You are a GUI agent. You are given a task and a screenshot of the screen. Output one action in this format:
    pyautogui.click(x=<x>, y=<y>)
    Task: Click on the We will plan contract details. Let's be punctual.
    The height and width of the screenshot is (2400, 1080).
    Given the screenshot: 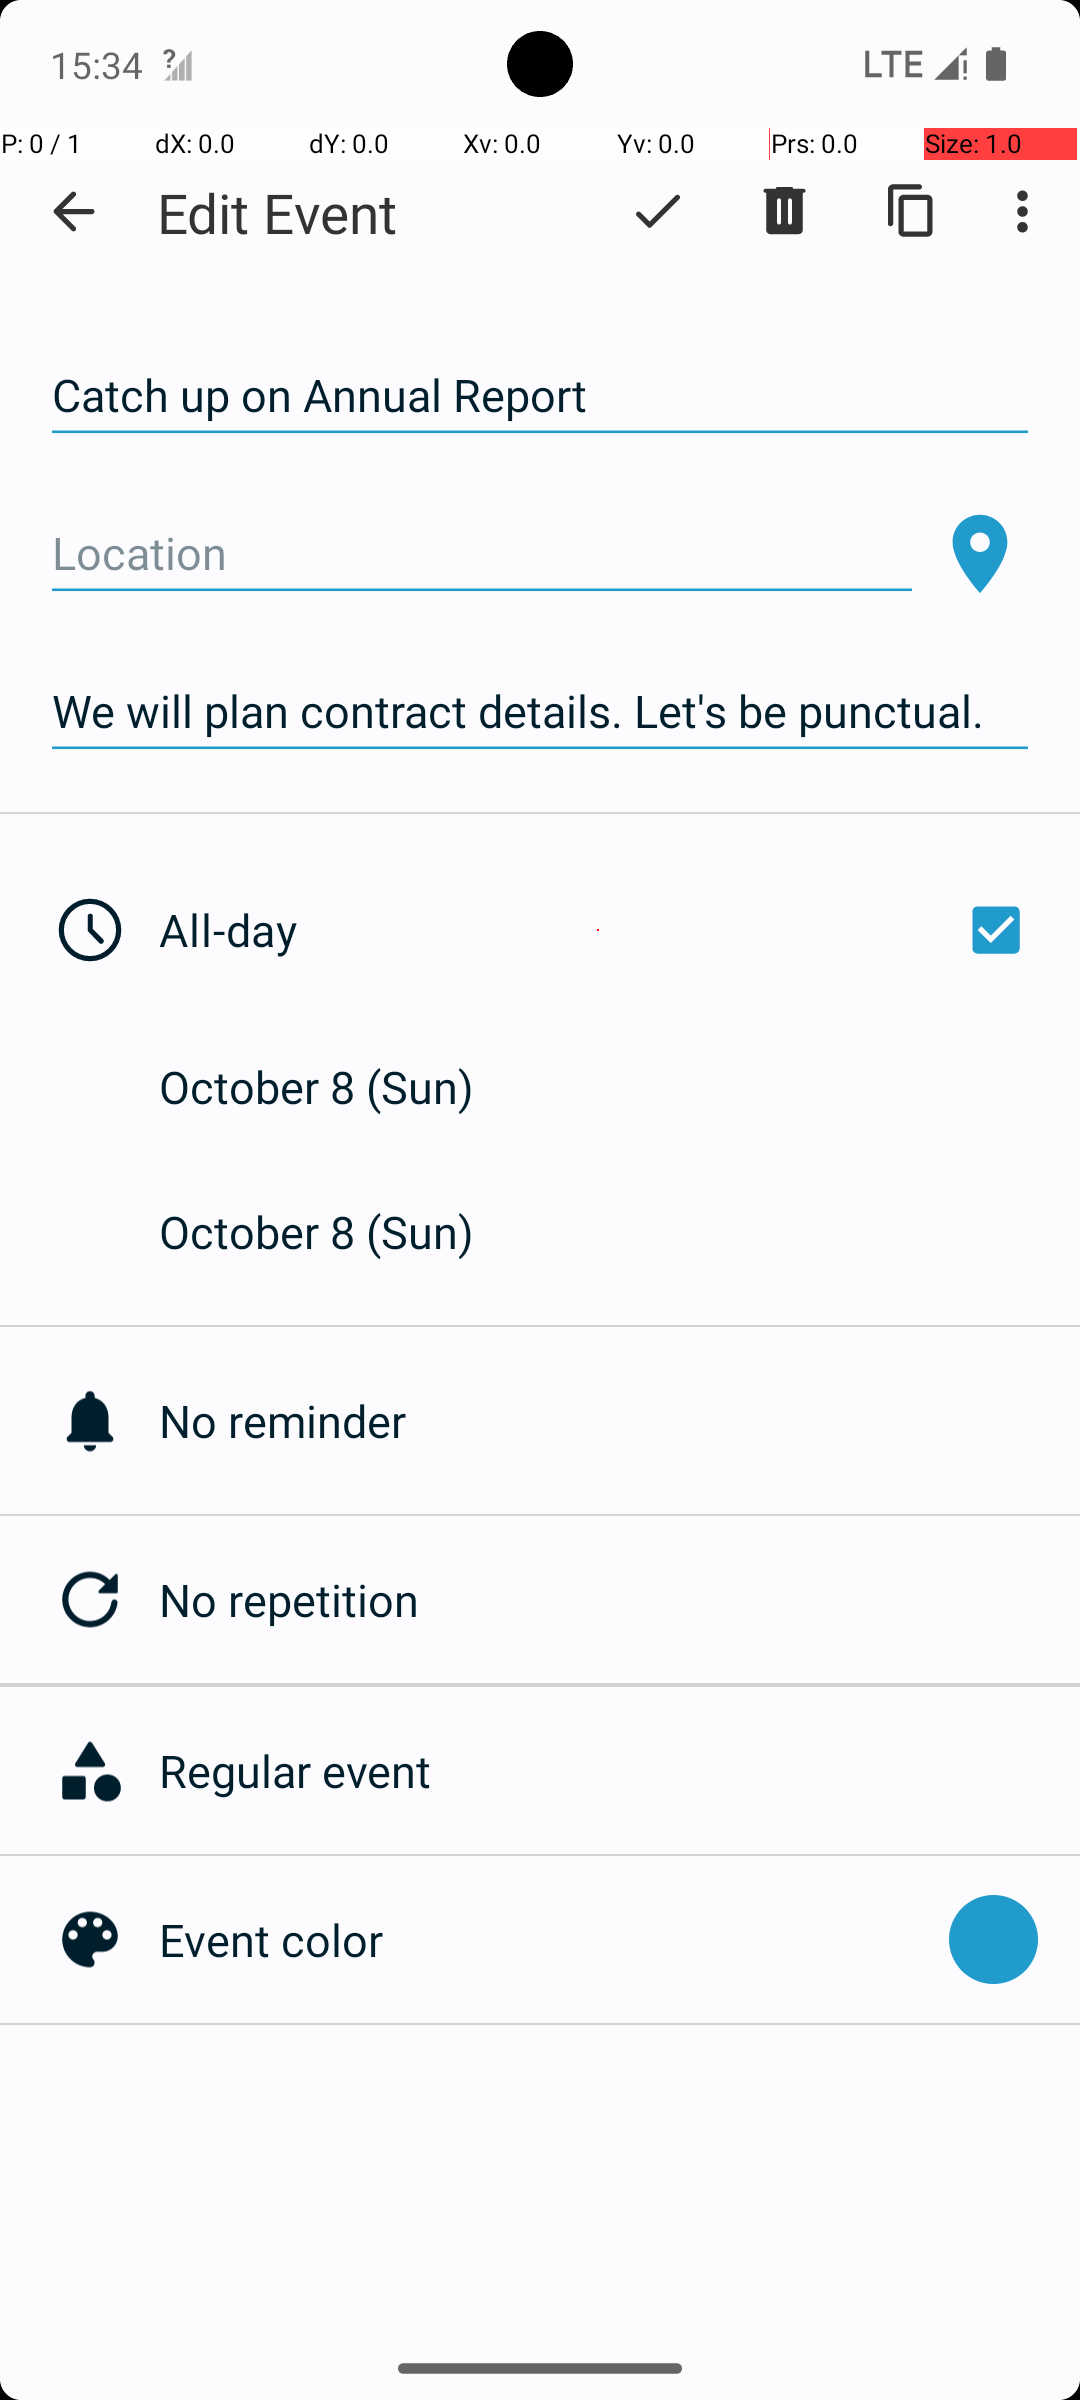 What is the action you would take?
    pyautogui.click(x=540, y=712)
    